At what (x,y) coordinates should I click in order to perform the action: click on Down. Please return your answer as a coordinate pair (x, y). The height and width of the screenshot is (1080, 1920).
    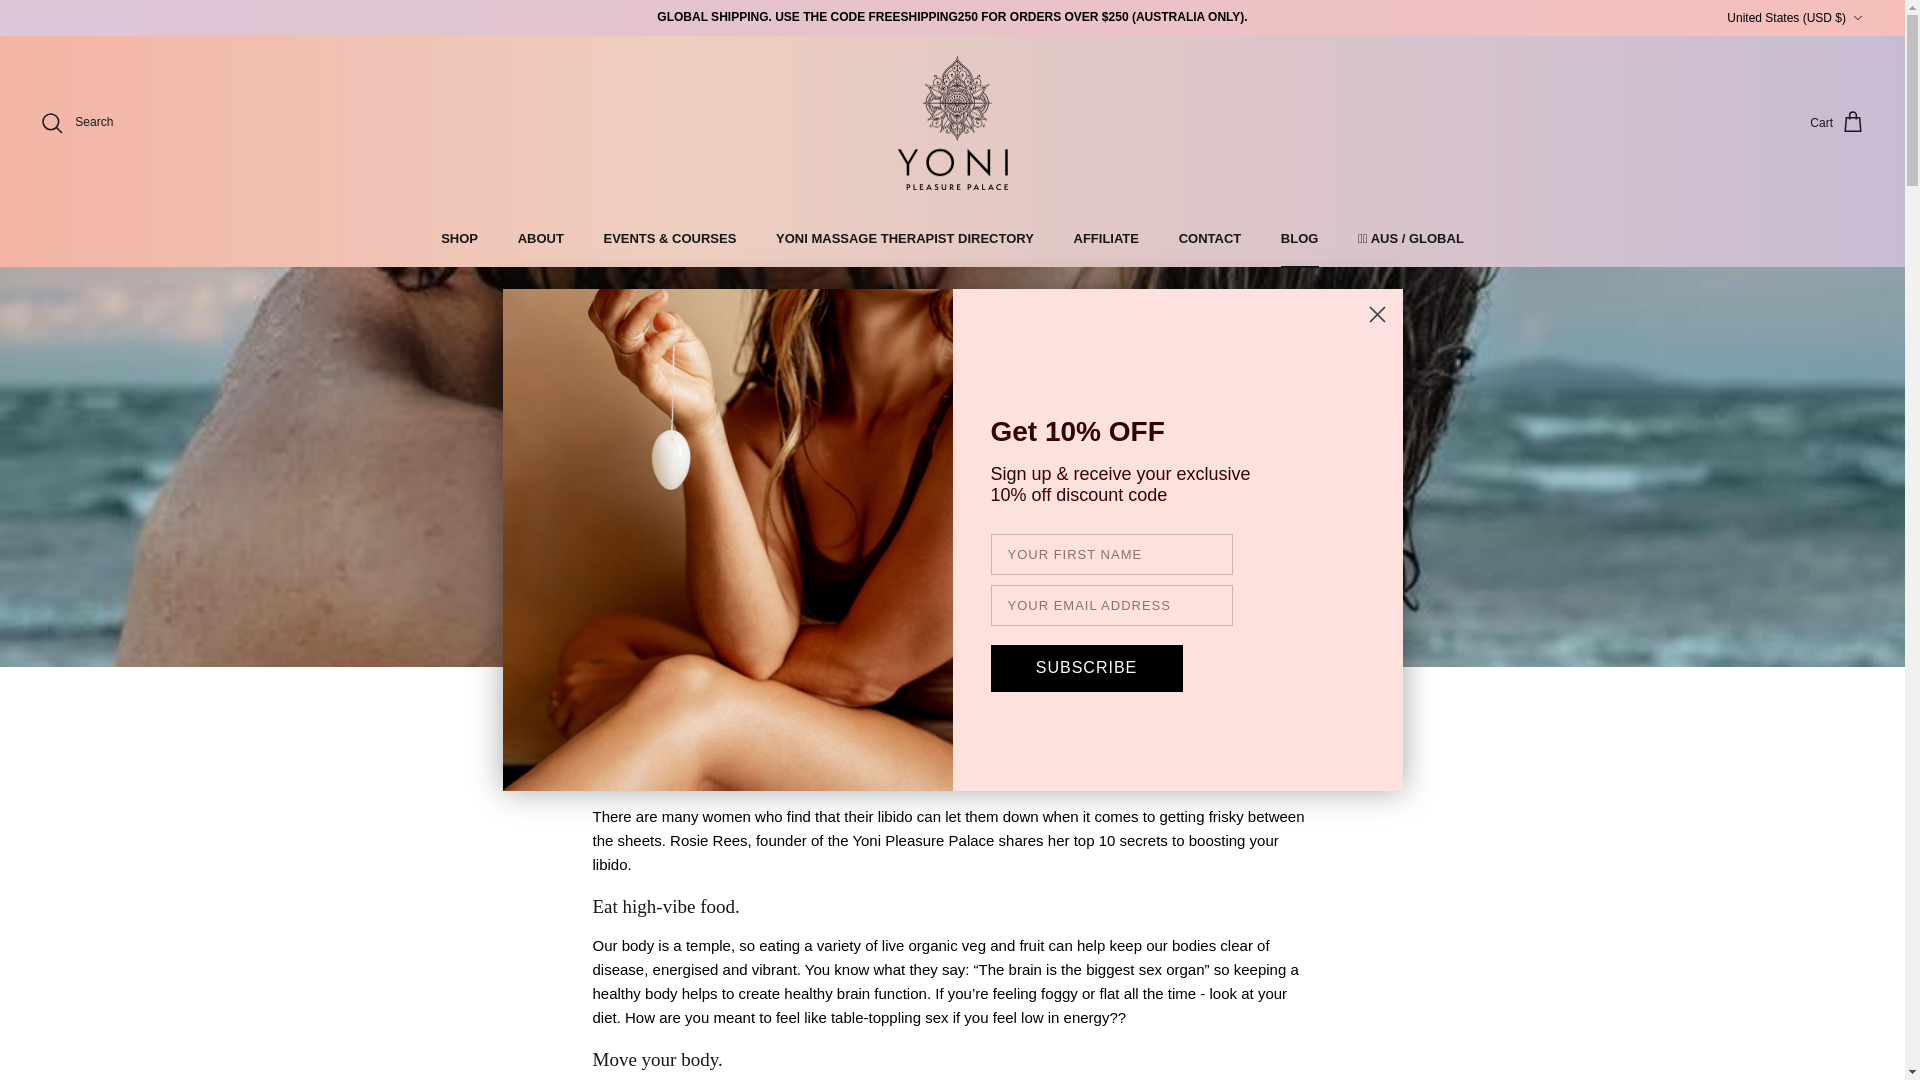
    Looking at the image, I should click on (1857, 17).